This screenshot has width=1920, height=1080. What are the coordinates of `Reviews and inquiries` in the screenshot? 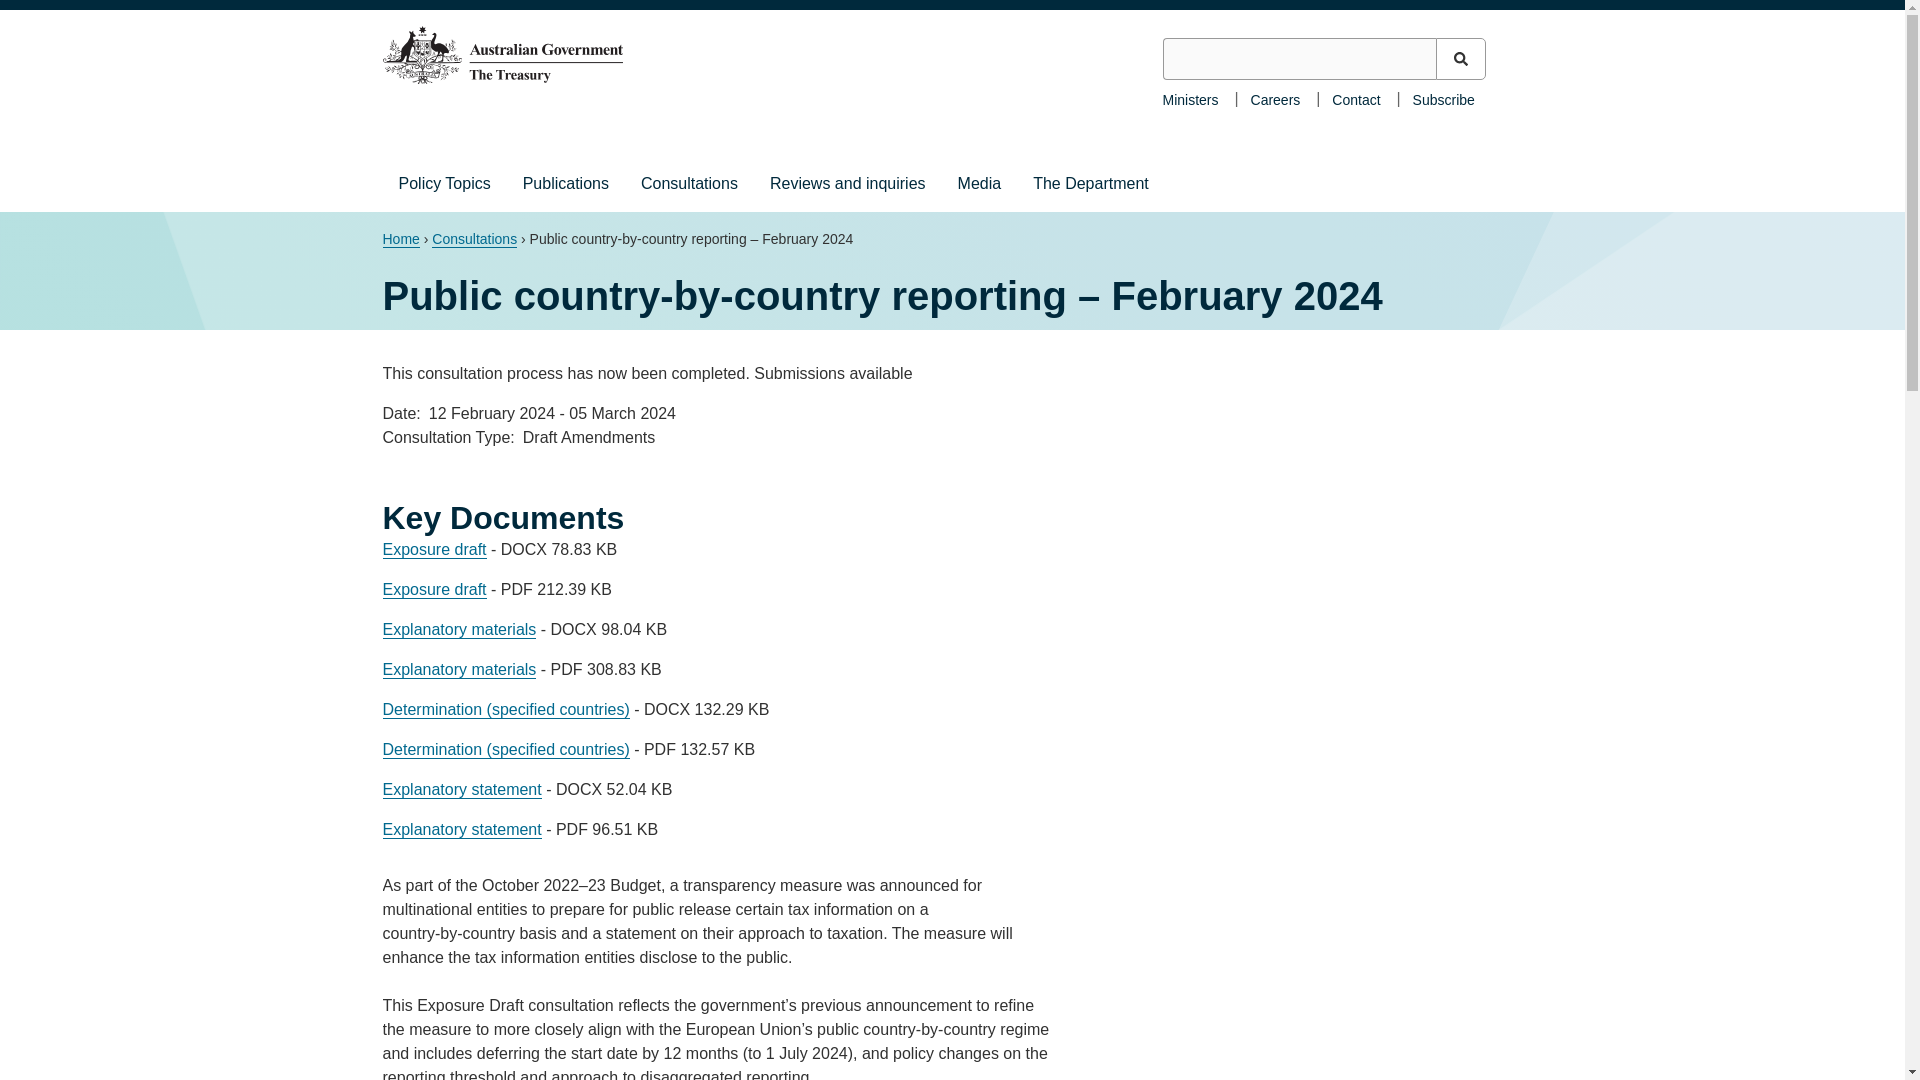 It's located at (848, 183).